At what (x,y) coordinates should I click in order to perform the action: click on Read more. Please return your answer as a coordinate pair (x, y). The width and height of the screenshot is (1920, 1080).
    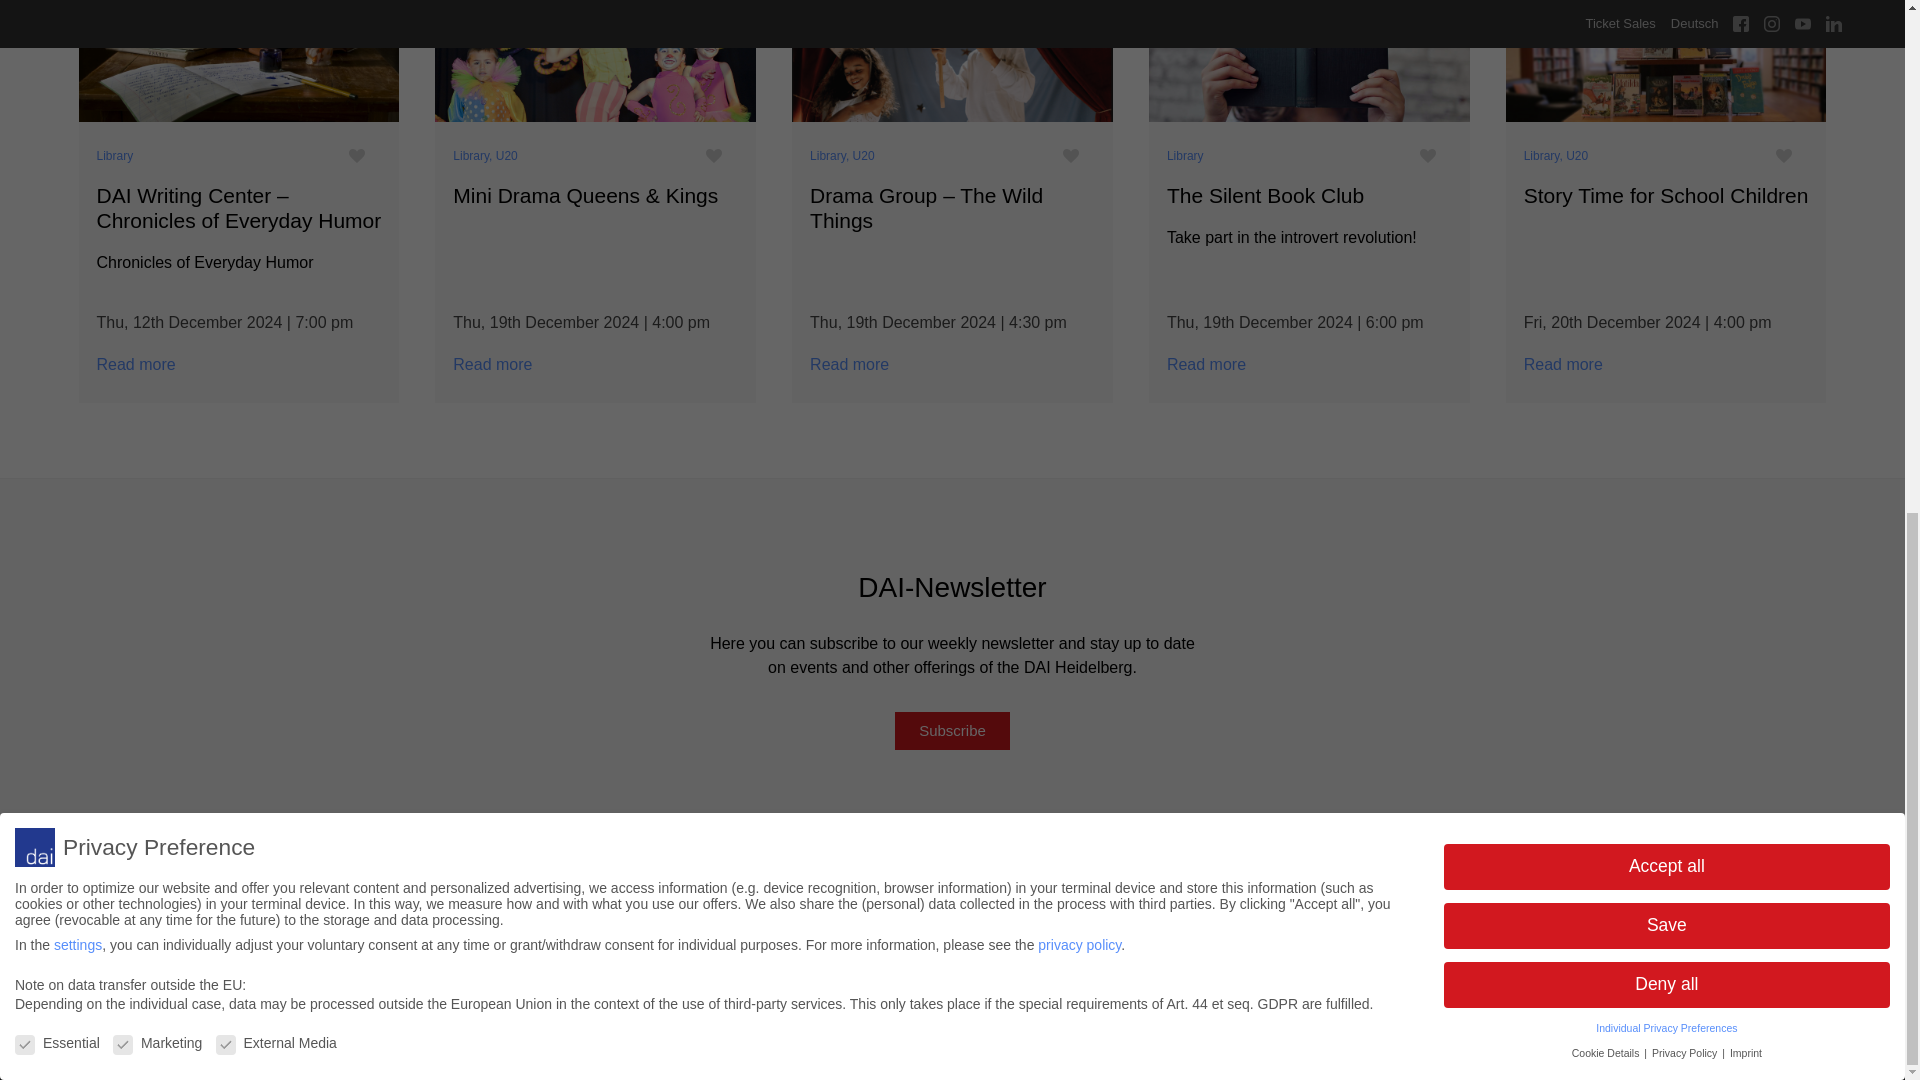
    Looking at the image, I should click on (1666, 64).